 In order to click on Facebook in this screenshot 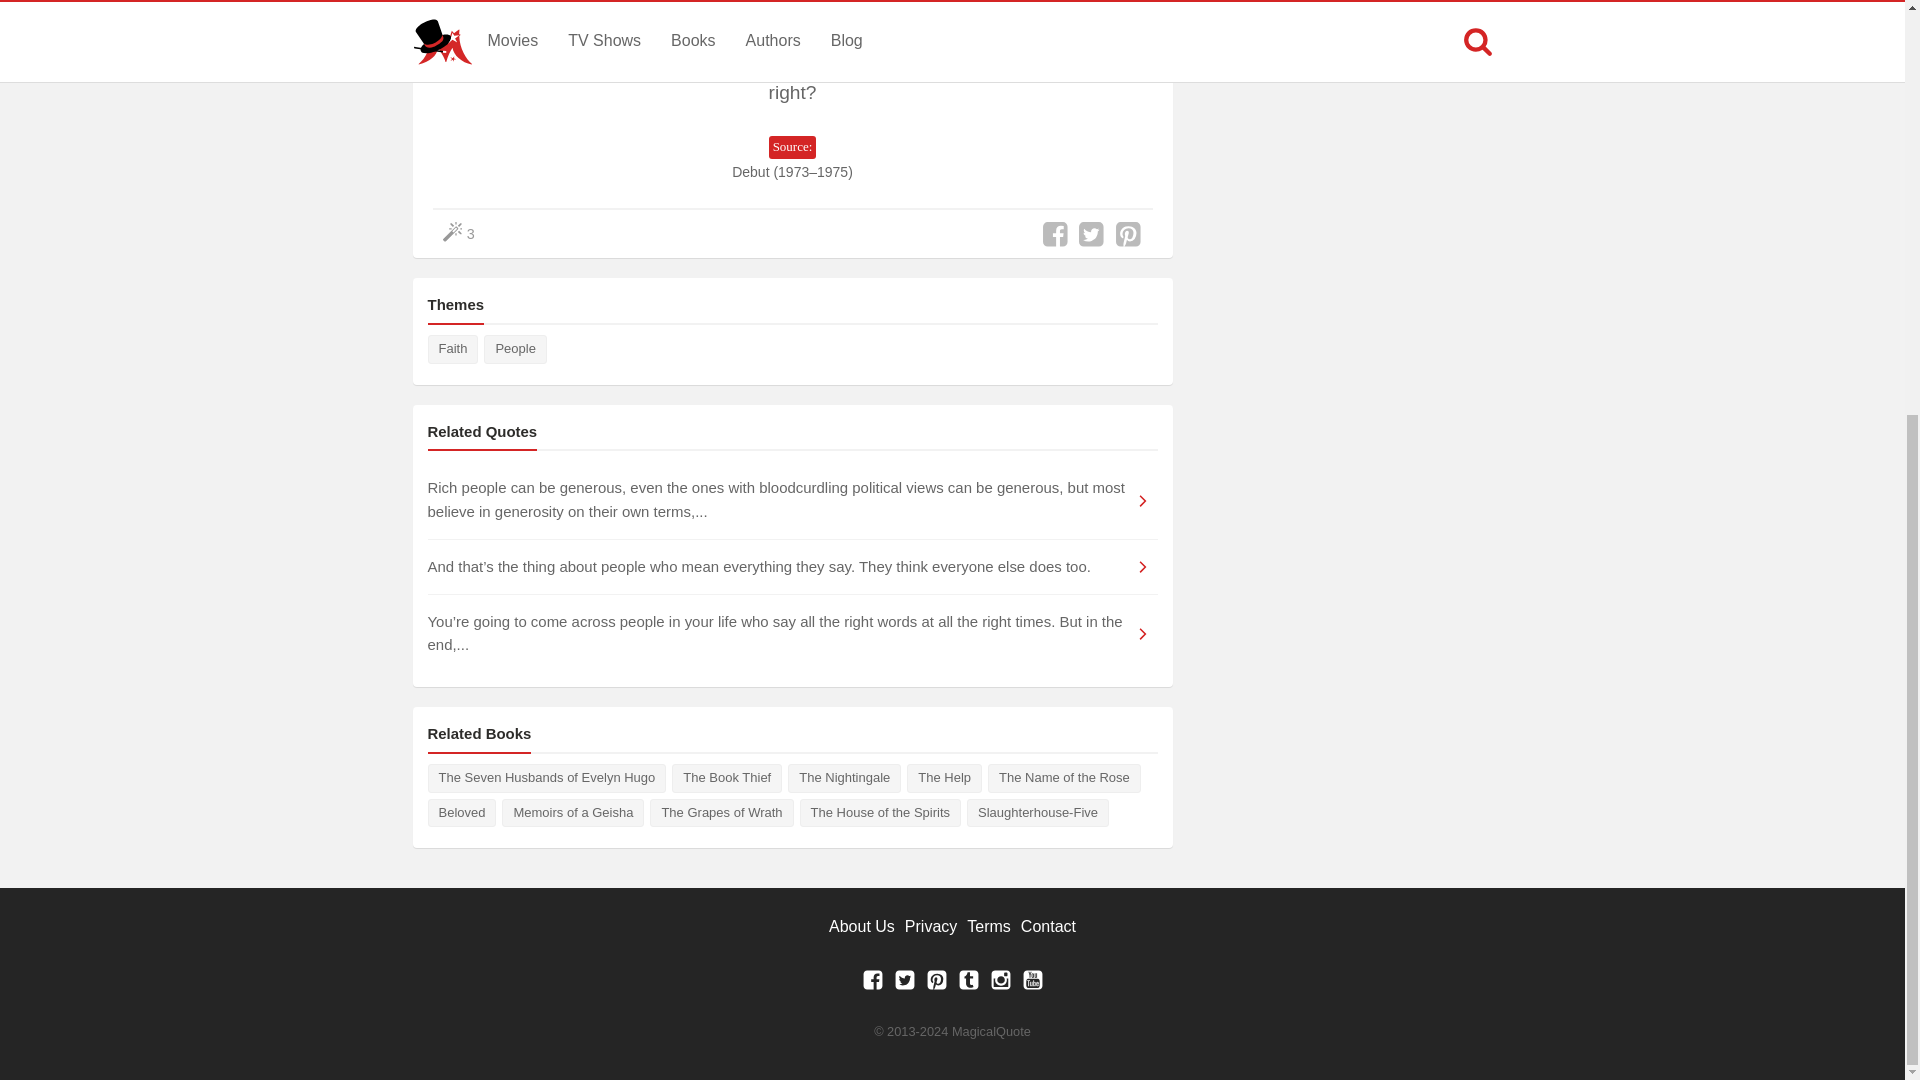, I will do `click(872, 985)`.